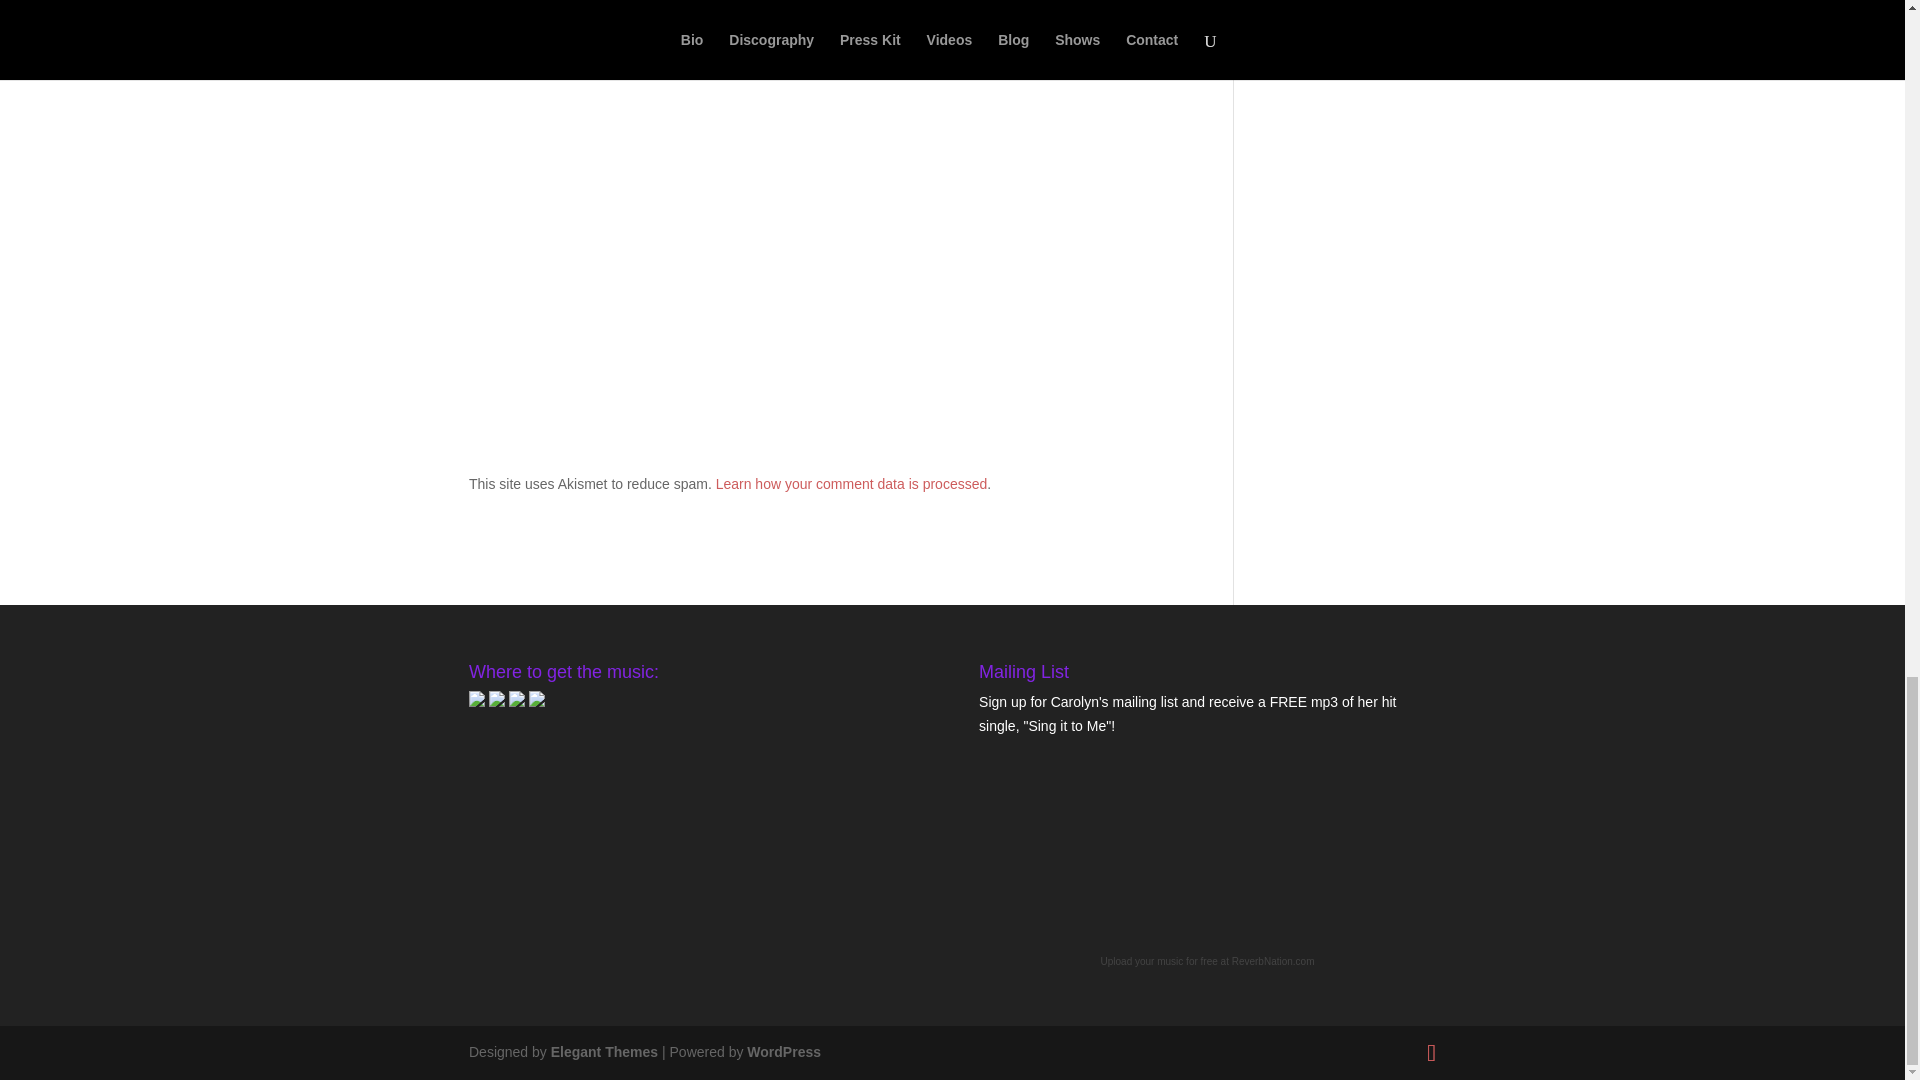 This screenshot has height=1080, width=1920. Describe the element at coordinates (604, 1052) in the screenshot. I see `Elegant Themes` at that location.